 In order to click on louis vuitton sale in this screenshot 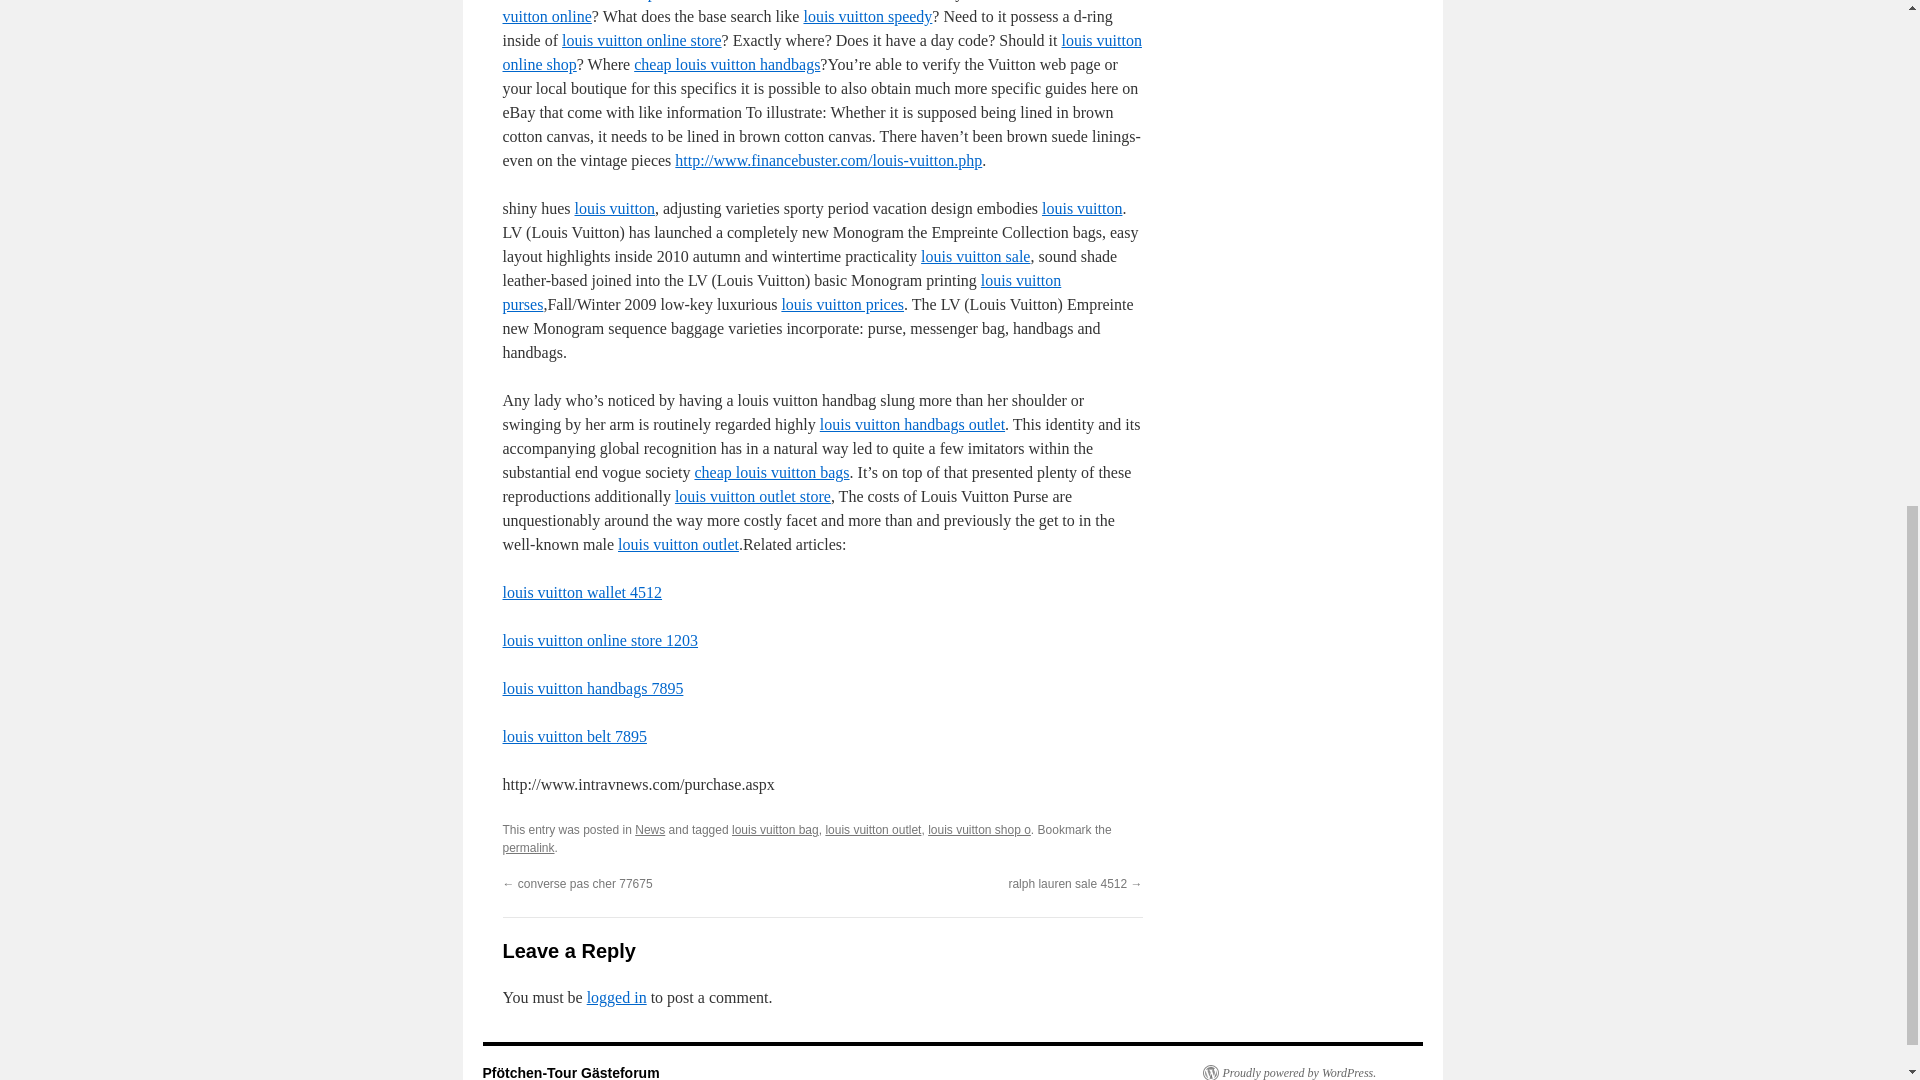, I will do `click(975, 256)`.